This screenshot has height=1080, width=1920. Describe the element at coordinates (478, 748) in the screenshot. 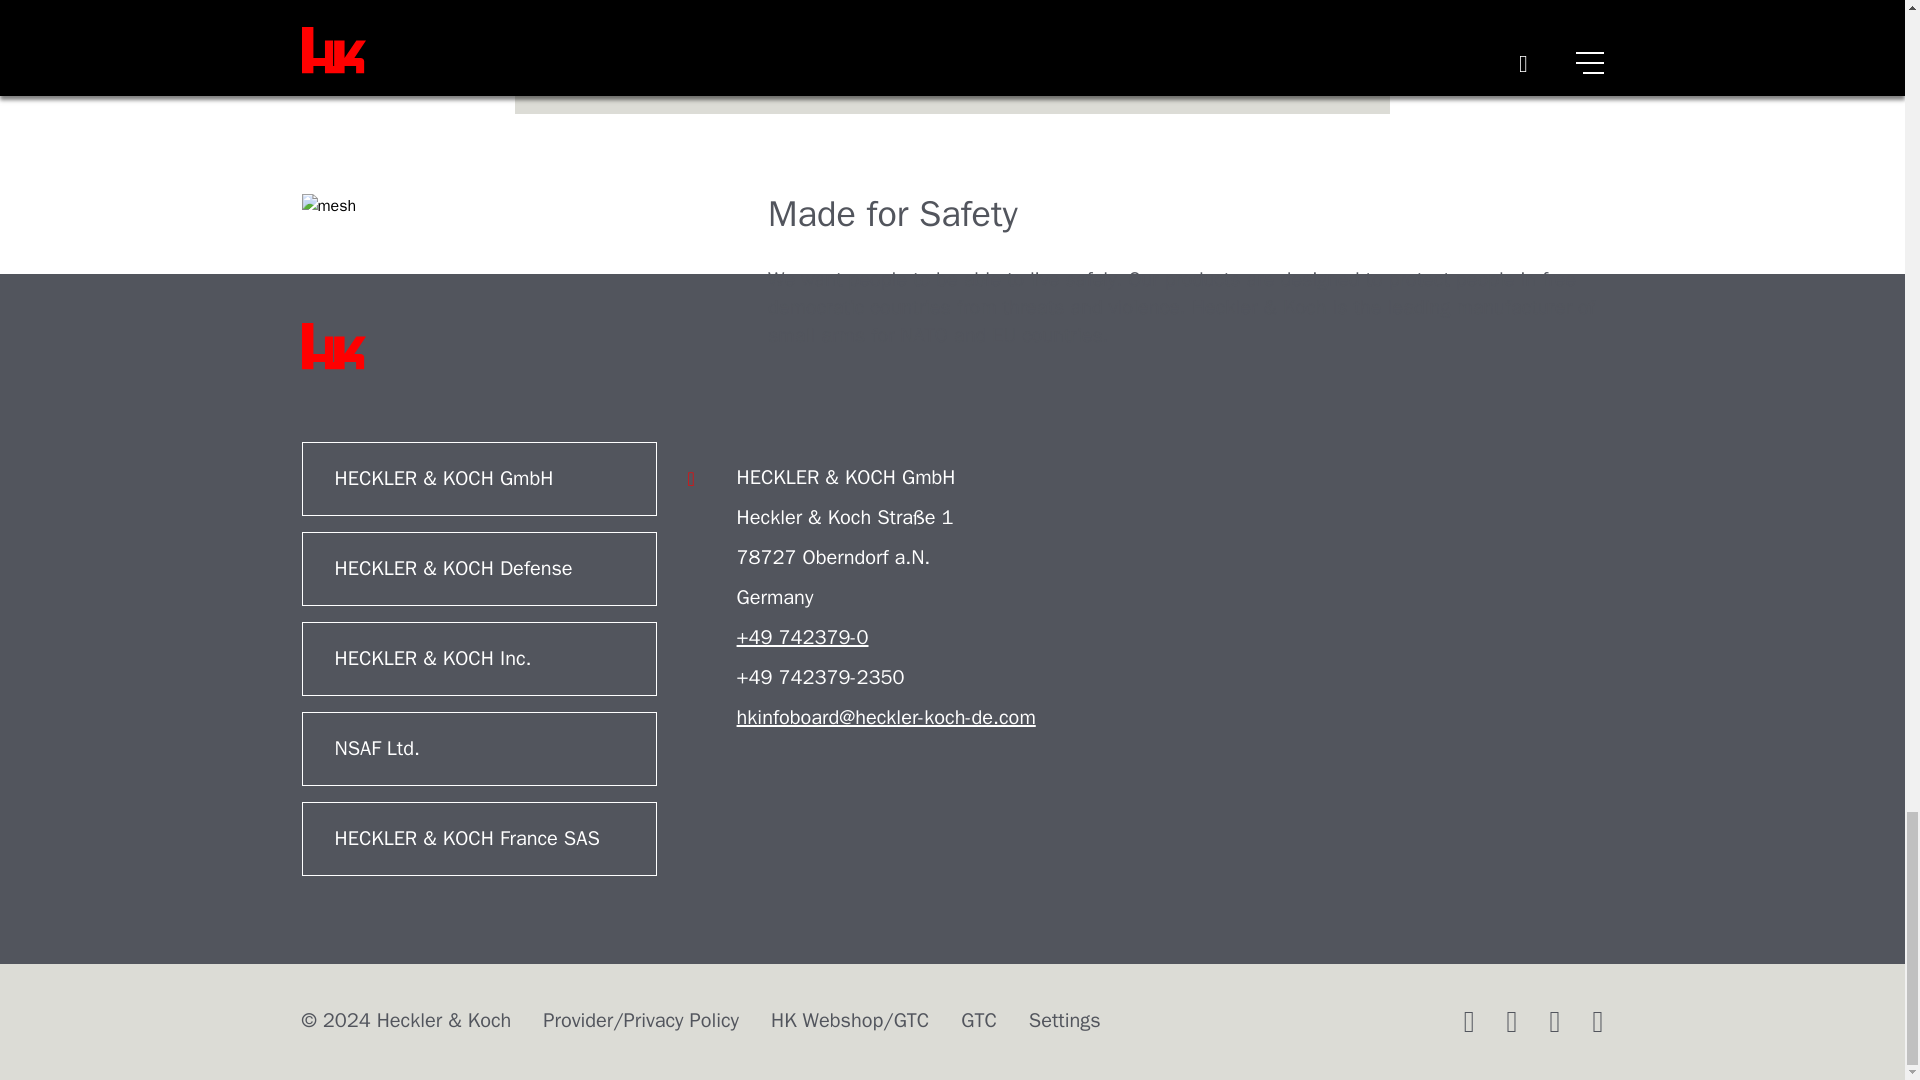

I see `NSAF Ltd.` at that location.